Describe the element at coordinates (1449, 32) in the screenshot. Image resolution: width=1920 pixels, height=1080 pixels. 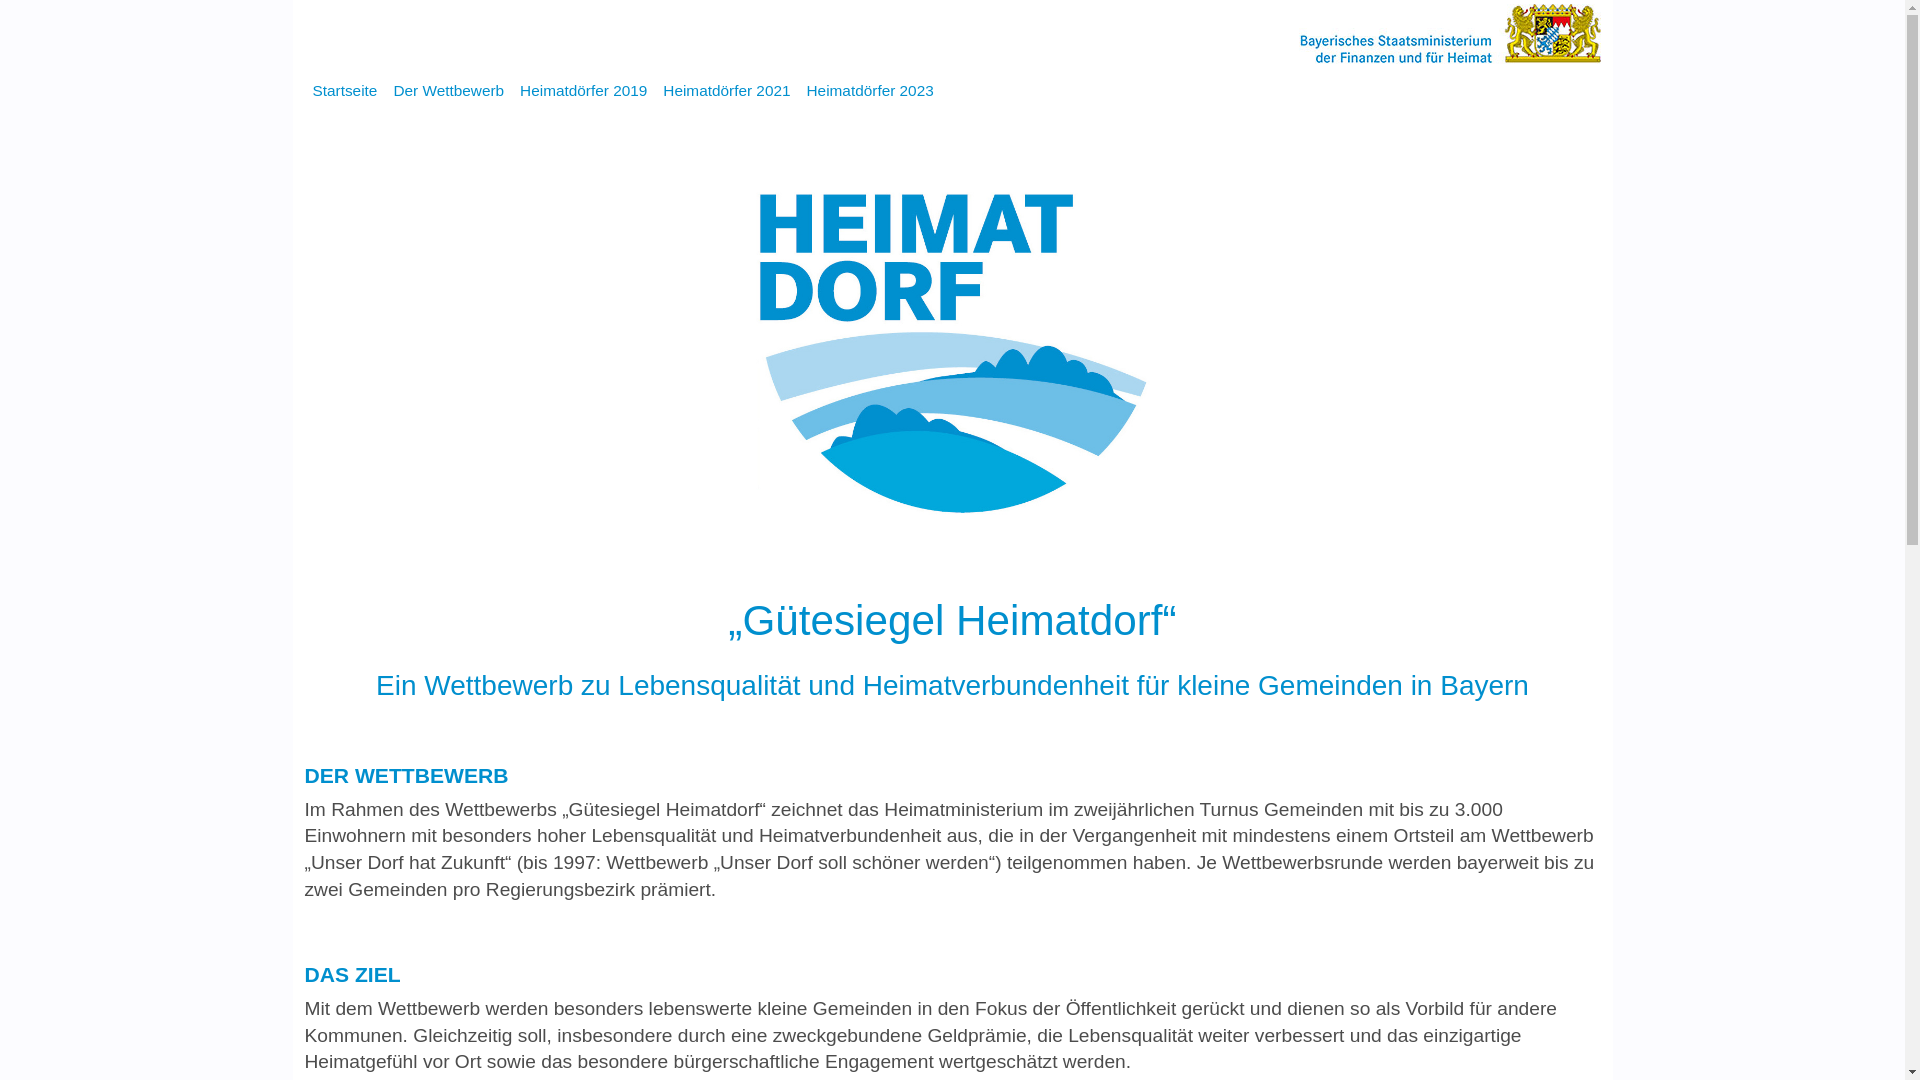
I see `Zur Startseite` at that location.